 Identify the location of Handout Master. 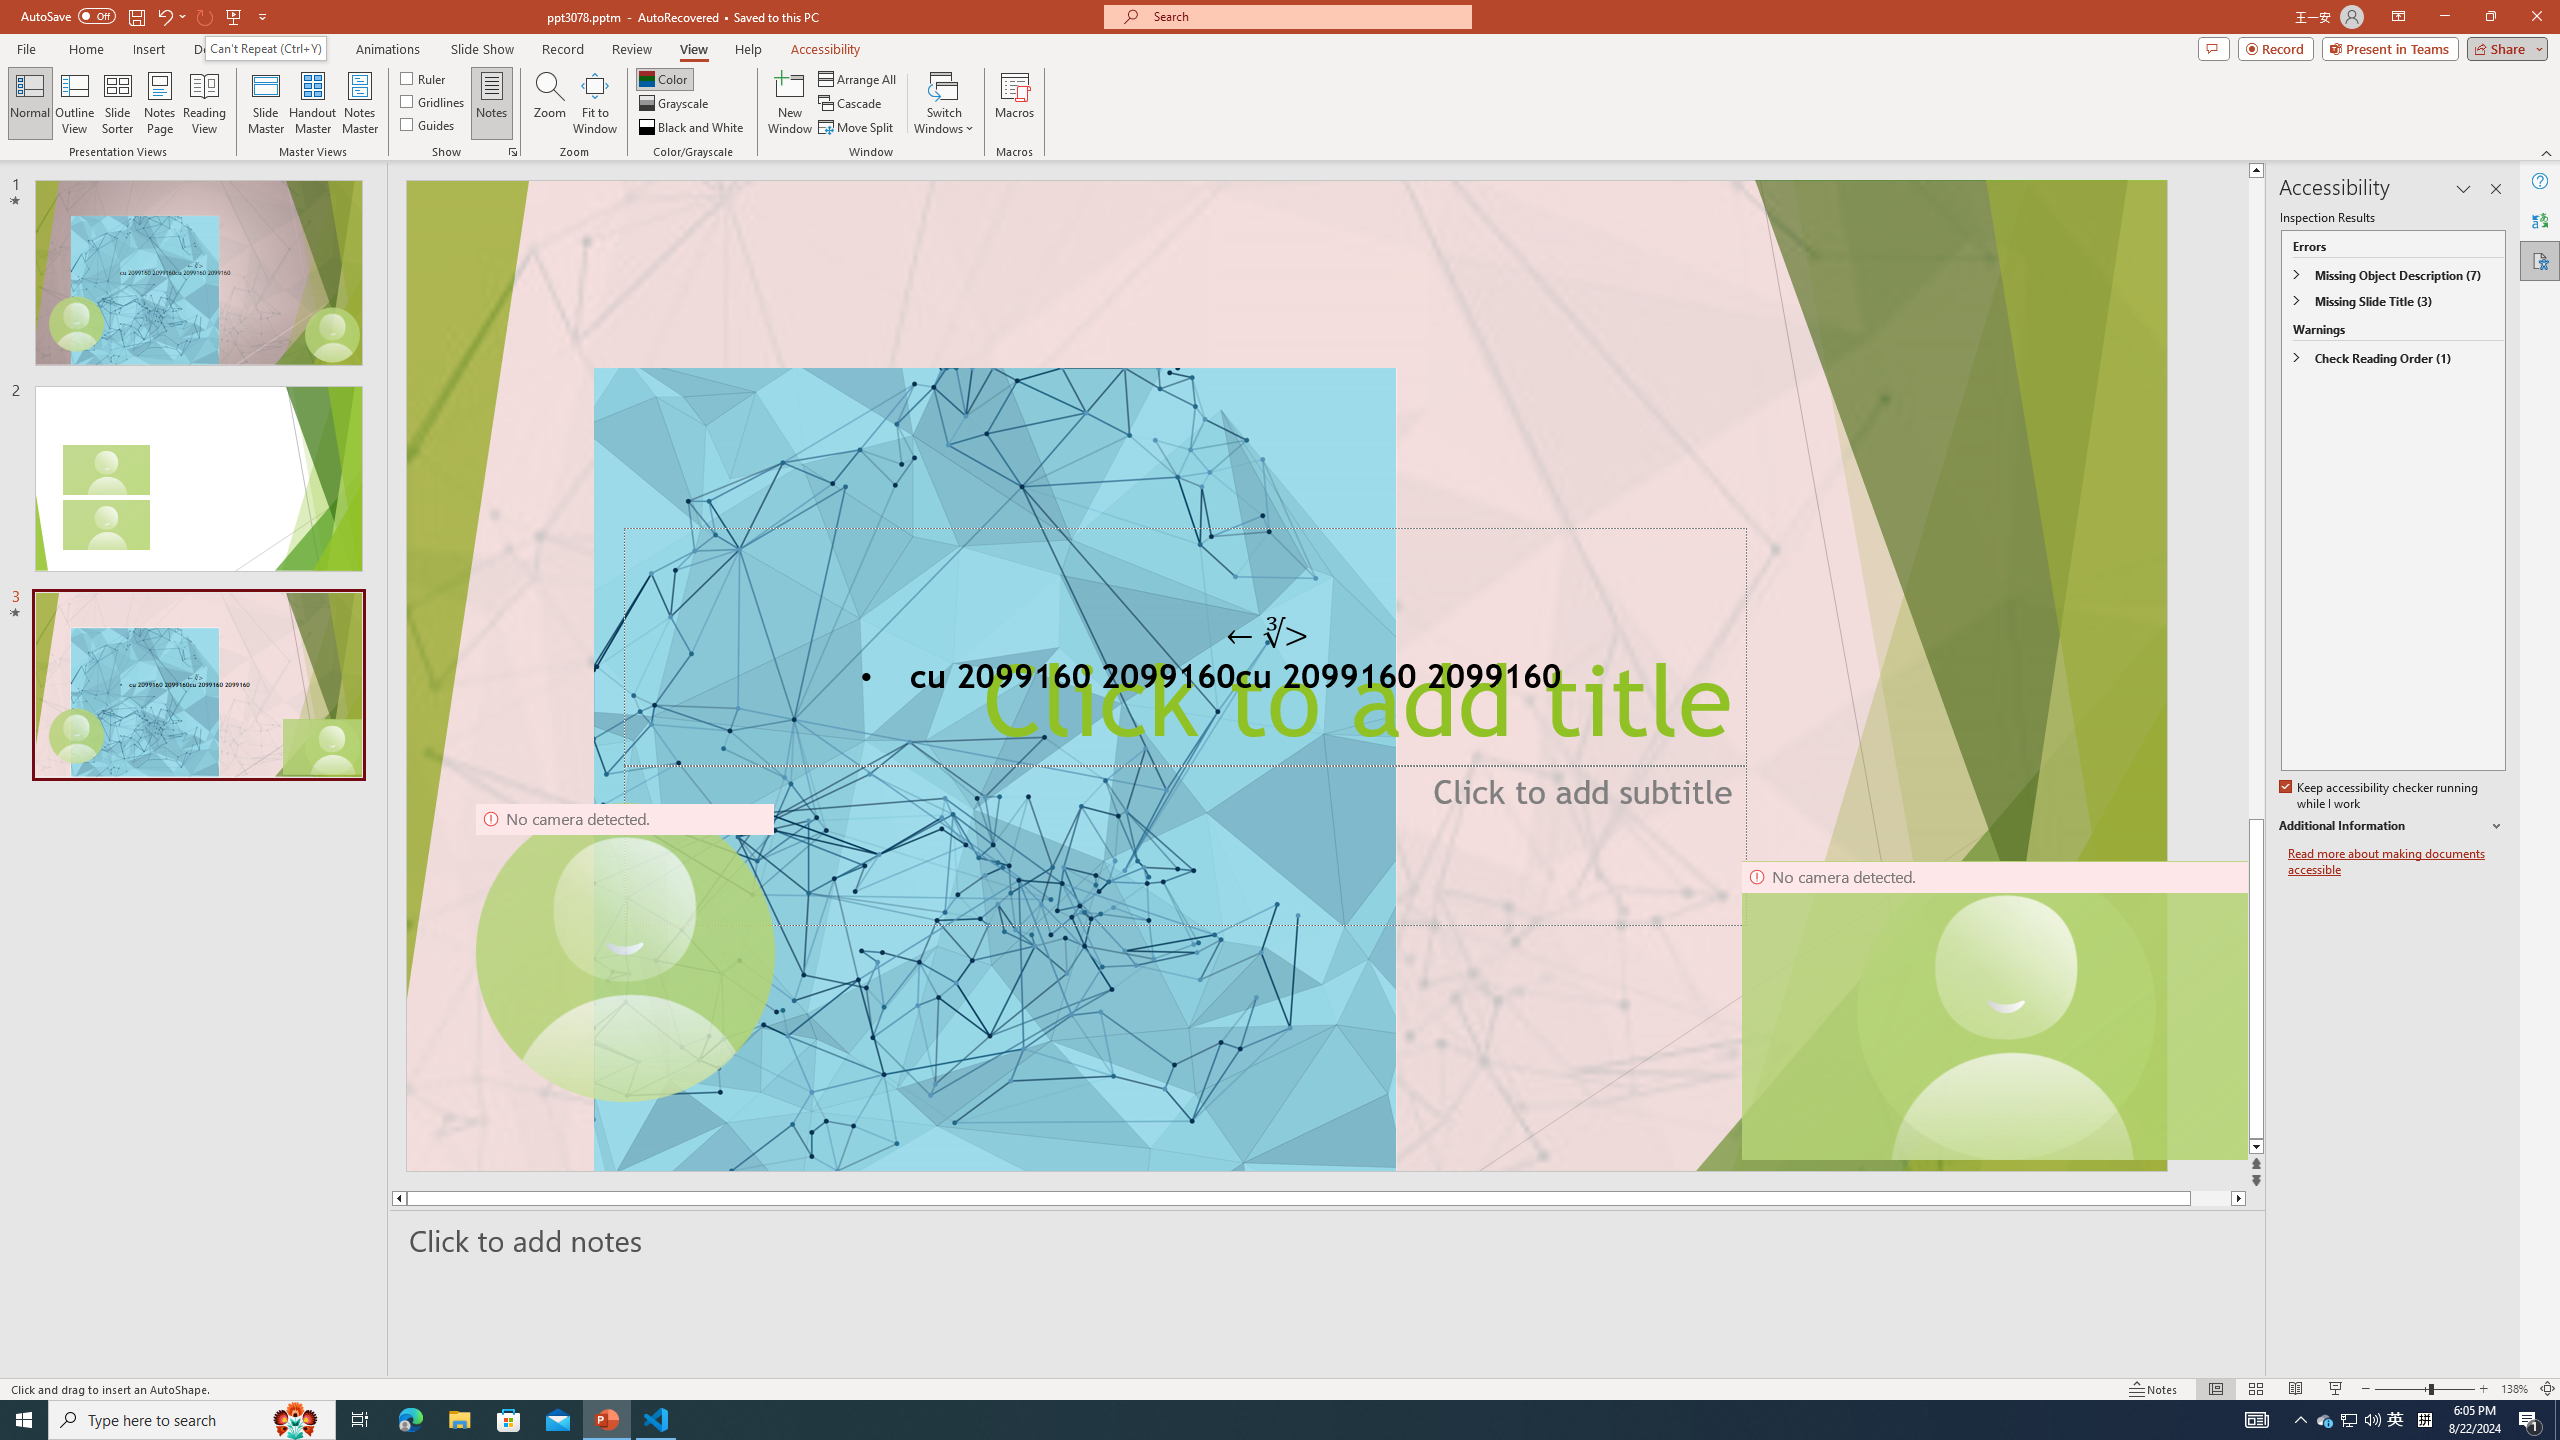
(312, 103).